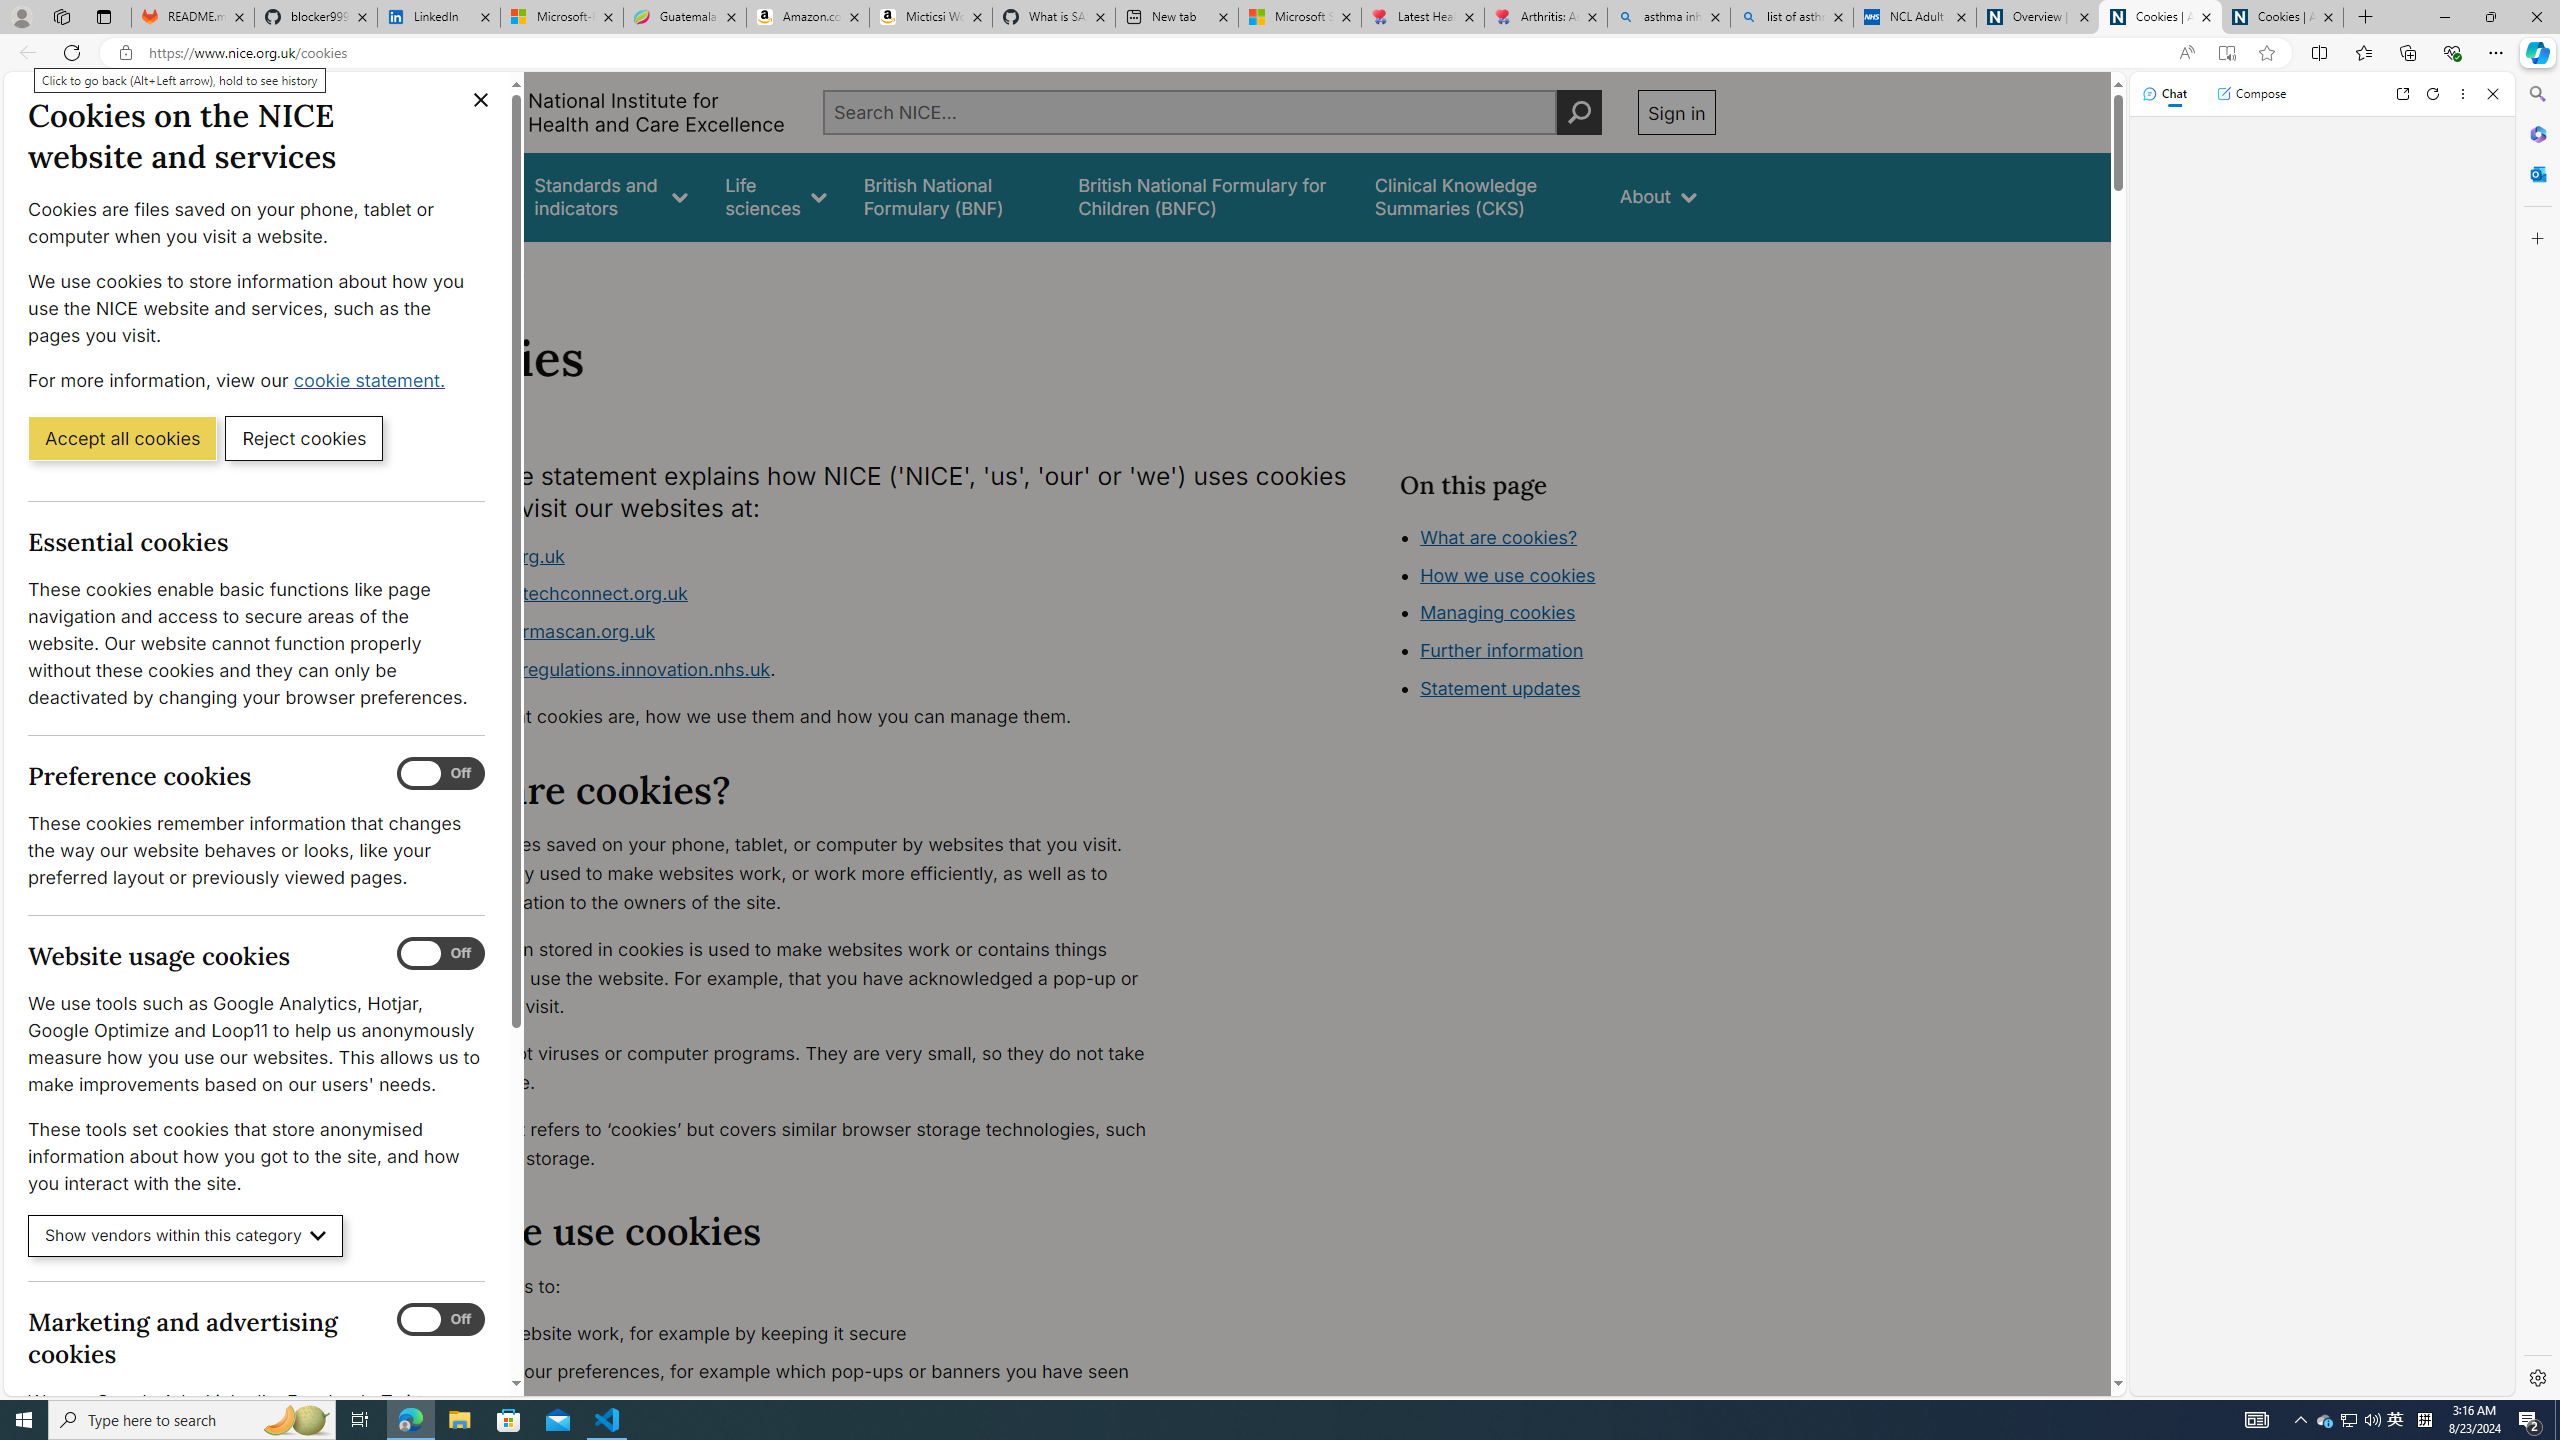 This screenshot has height=1440, width=2560. Describe the element at coordinates (2251, 93) in the screenshot. I see `Compose` at that location.